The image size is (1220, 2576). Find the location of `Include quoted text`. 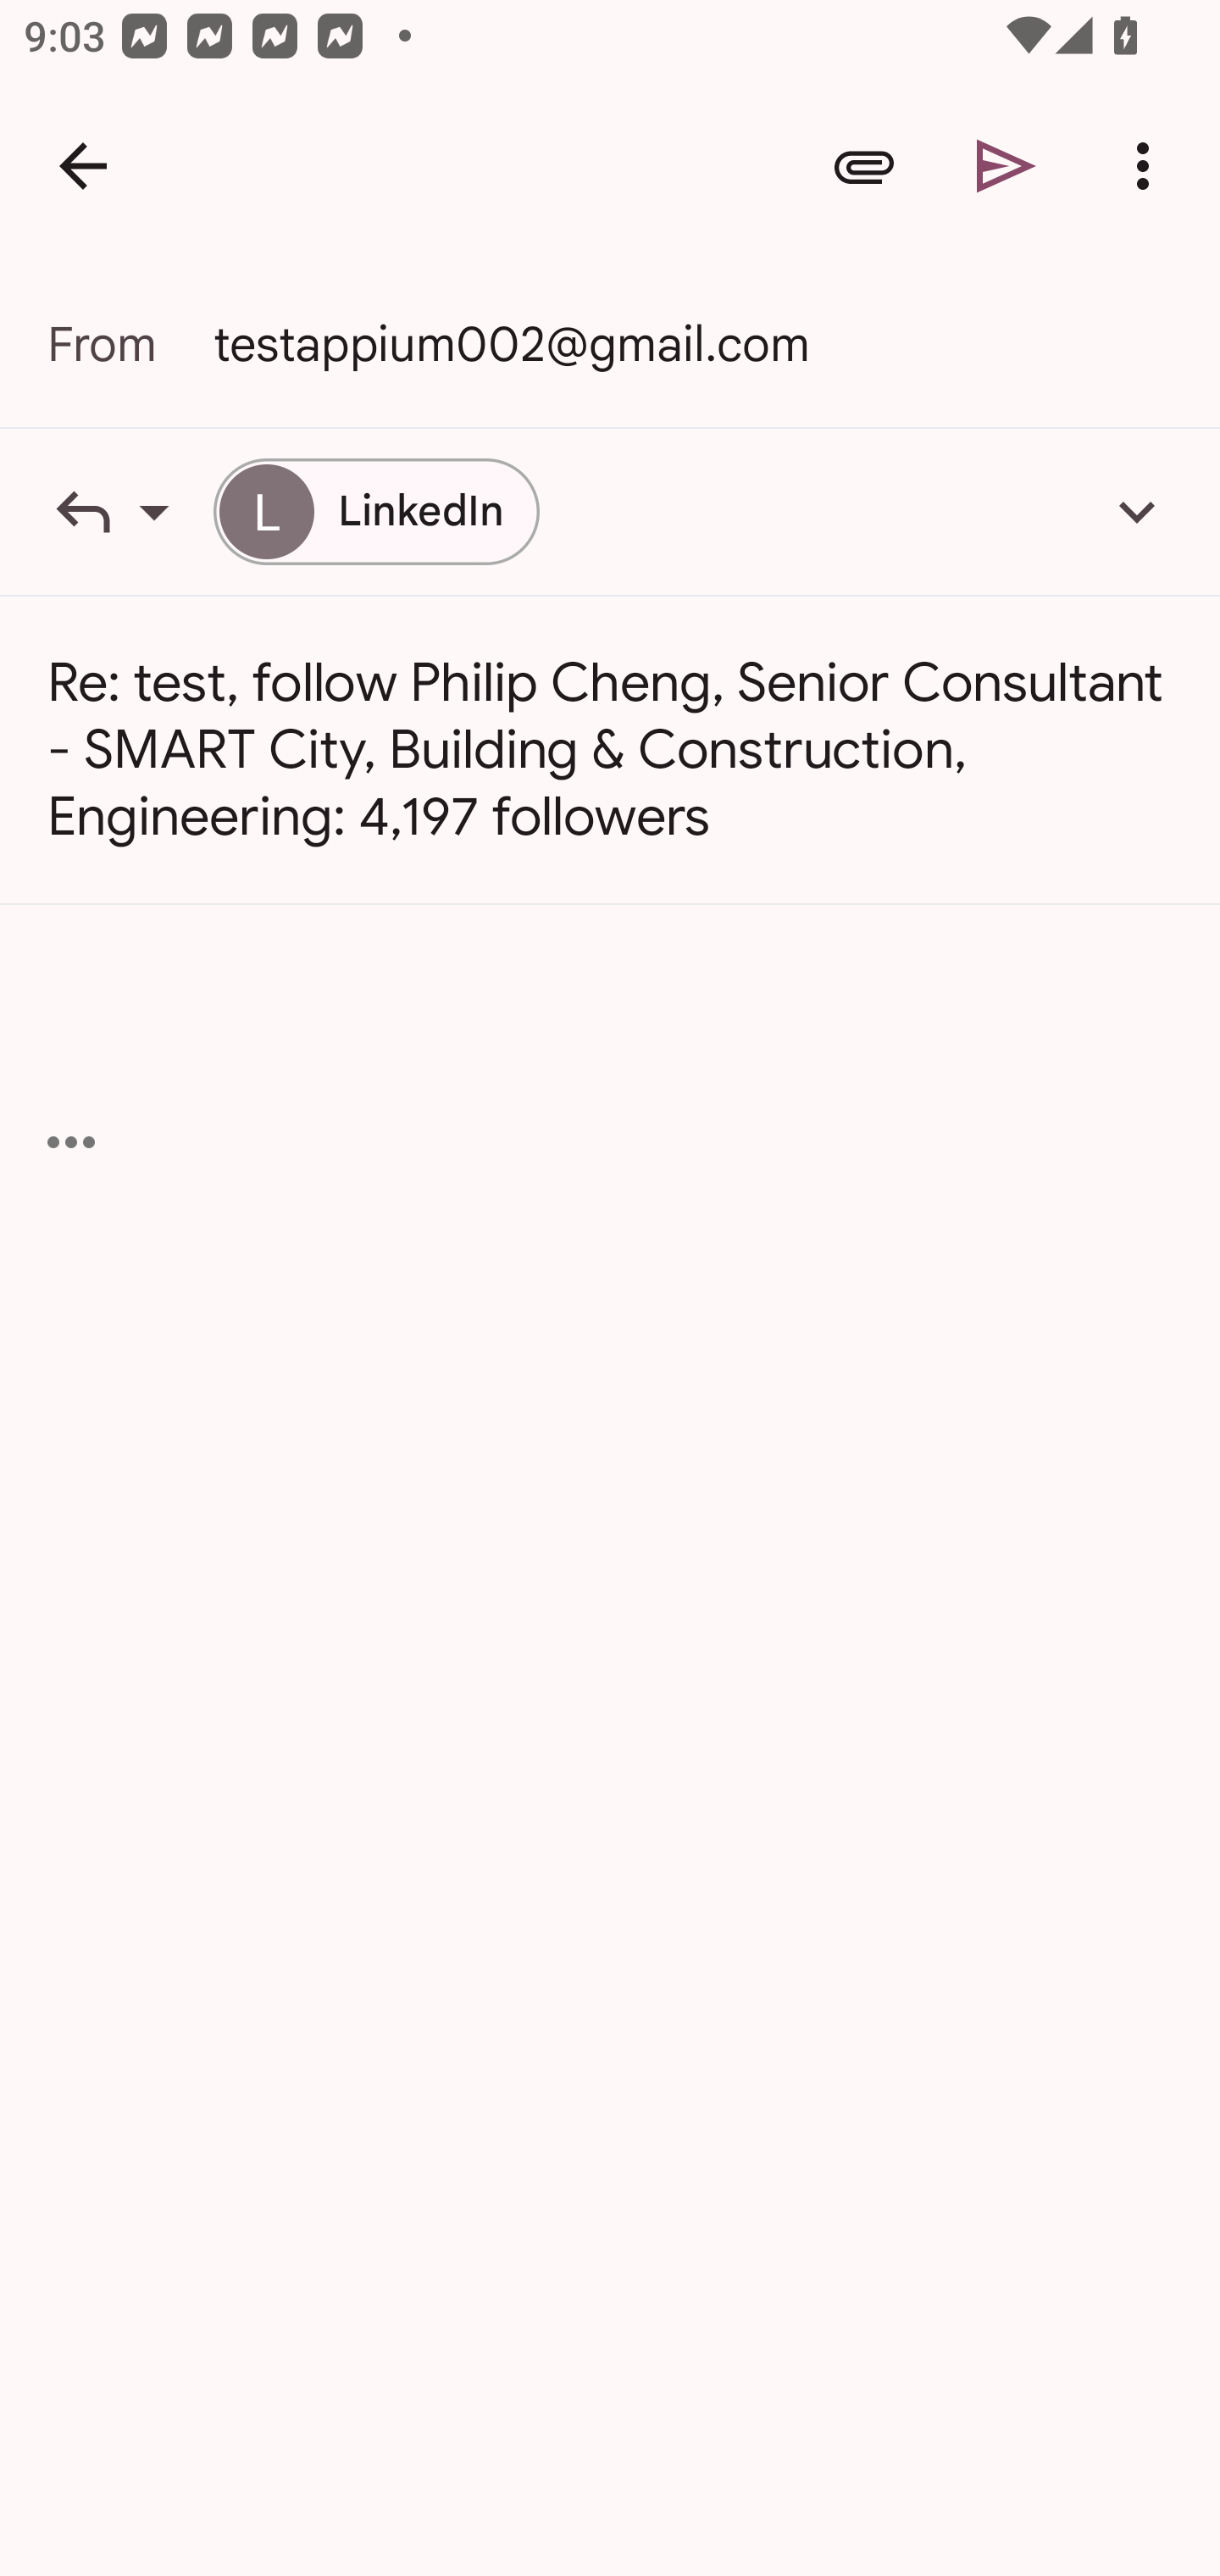

Include quoted text is located at coordinates (71, 1142).